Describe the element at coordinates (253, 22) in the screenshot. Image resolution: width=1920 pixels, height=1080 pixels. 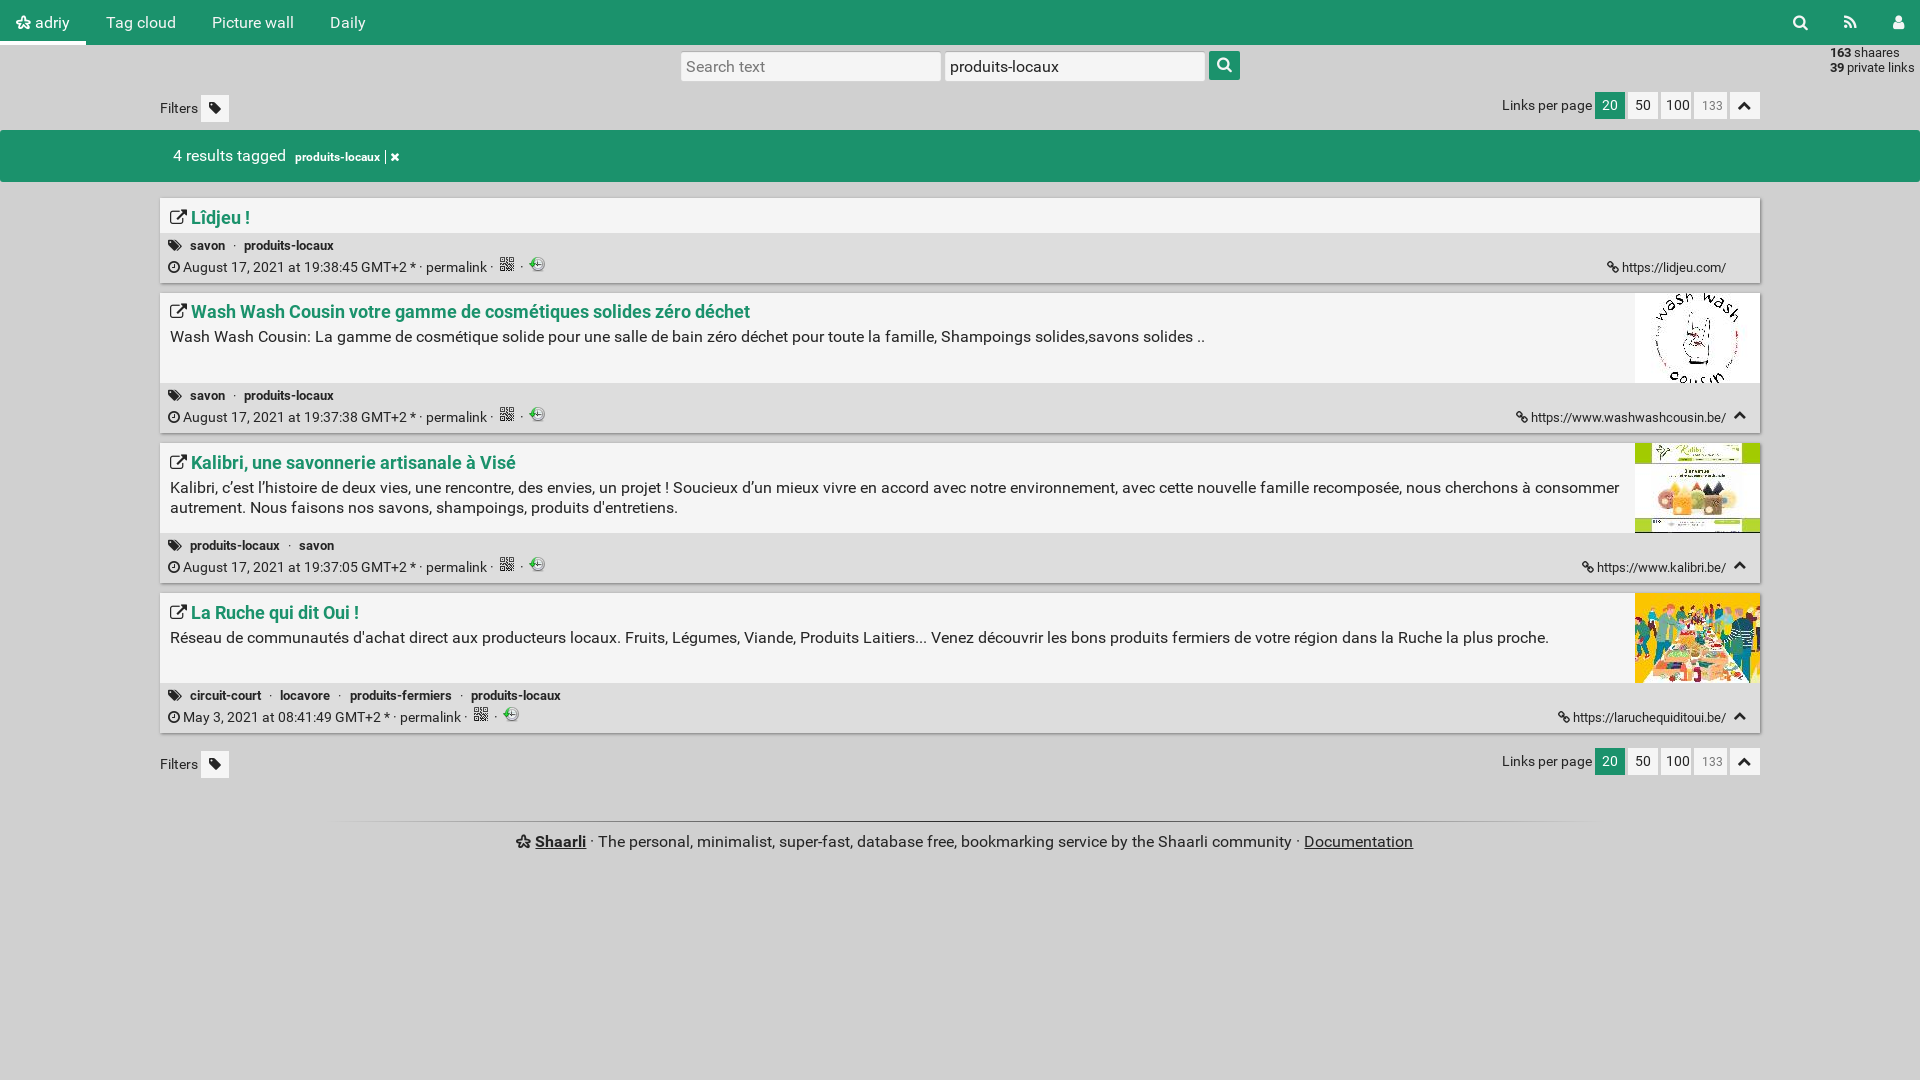
I see `Picture wall` at that location.